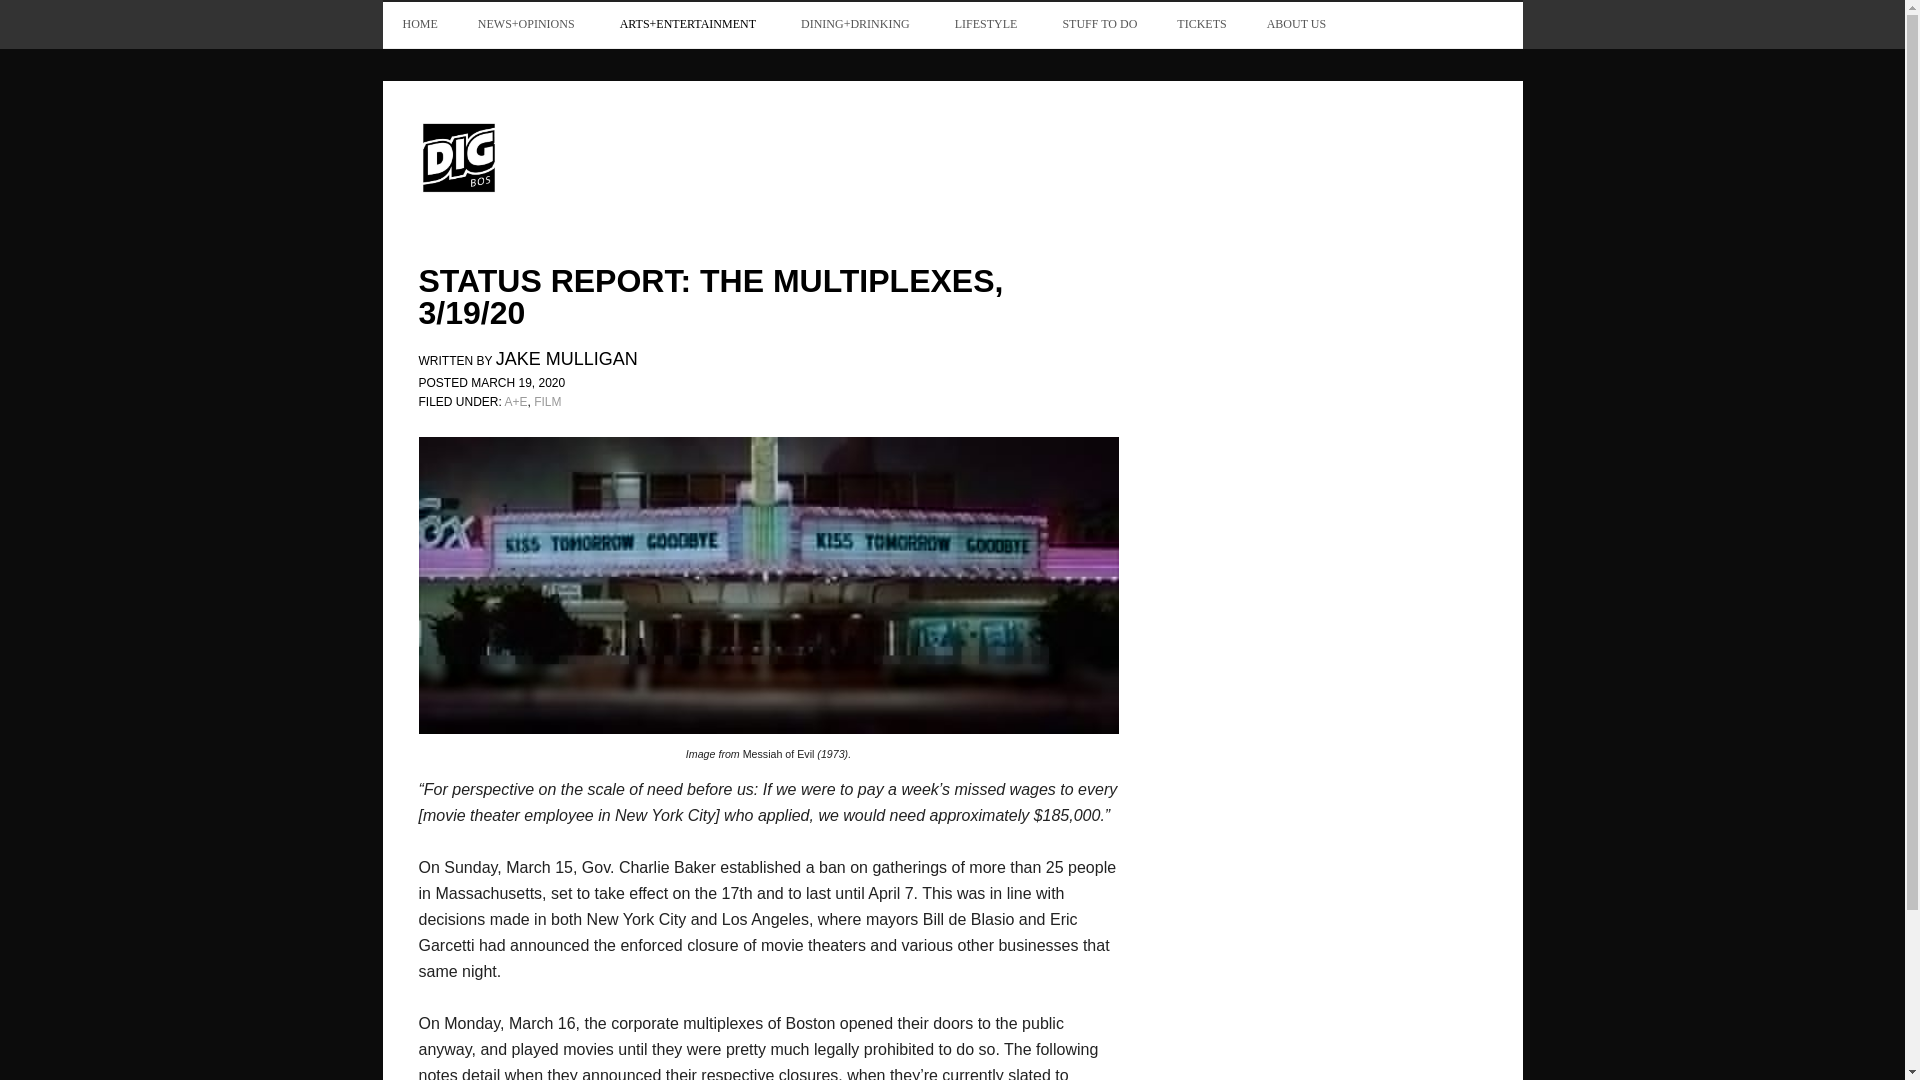 Image resolution: width=1920 pixels, height=1080 pixels. What do you see at coordinates (1100, 24) in the screenshot?
I see `STUFF TO DO` at bounding box center [1100, 24].